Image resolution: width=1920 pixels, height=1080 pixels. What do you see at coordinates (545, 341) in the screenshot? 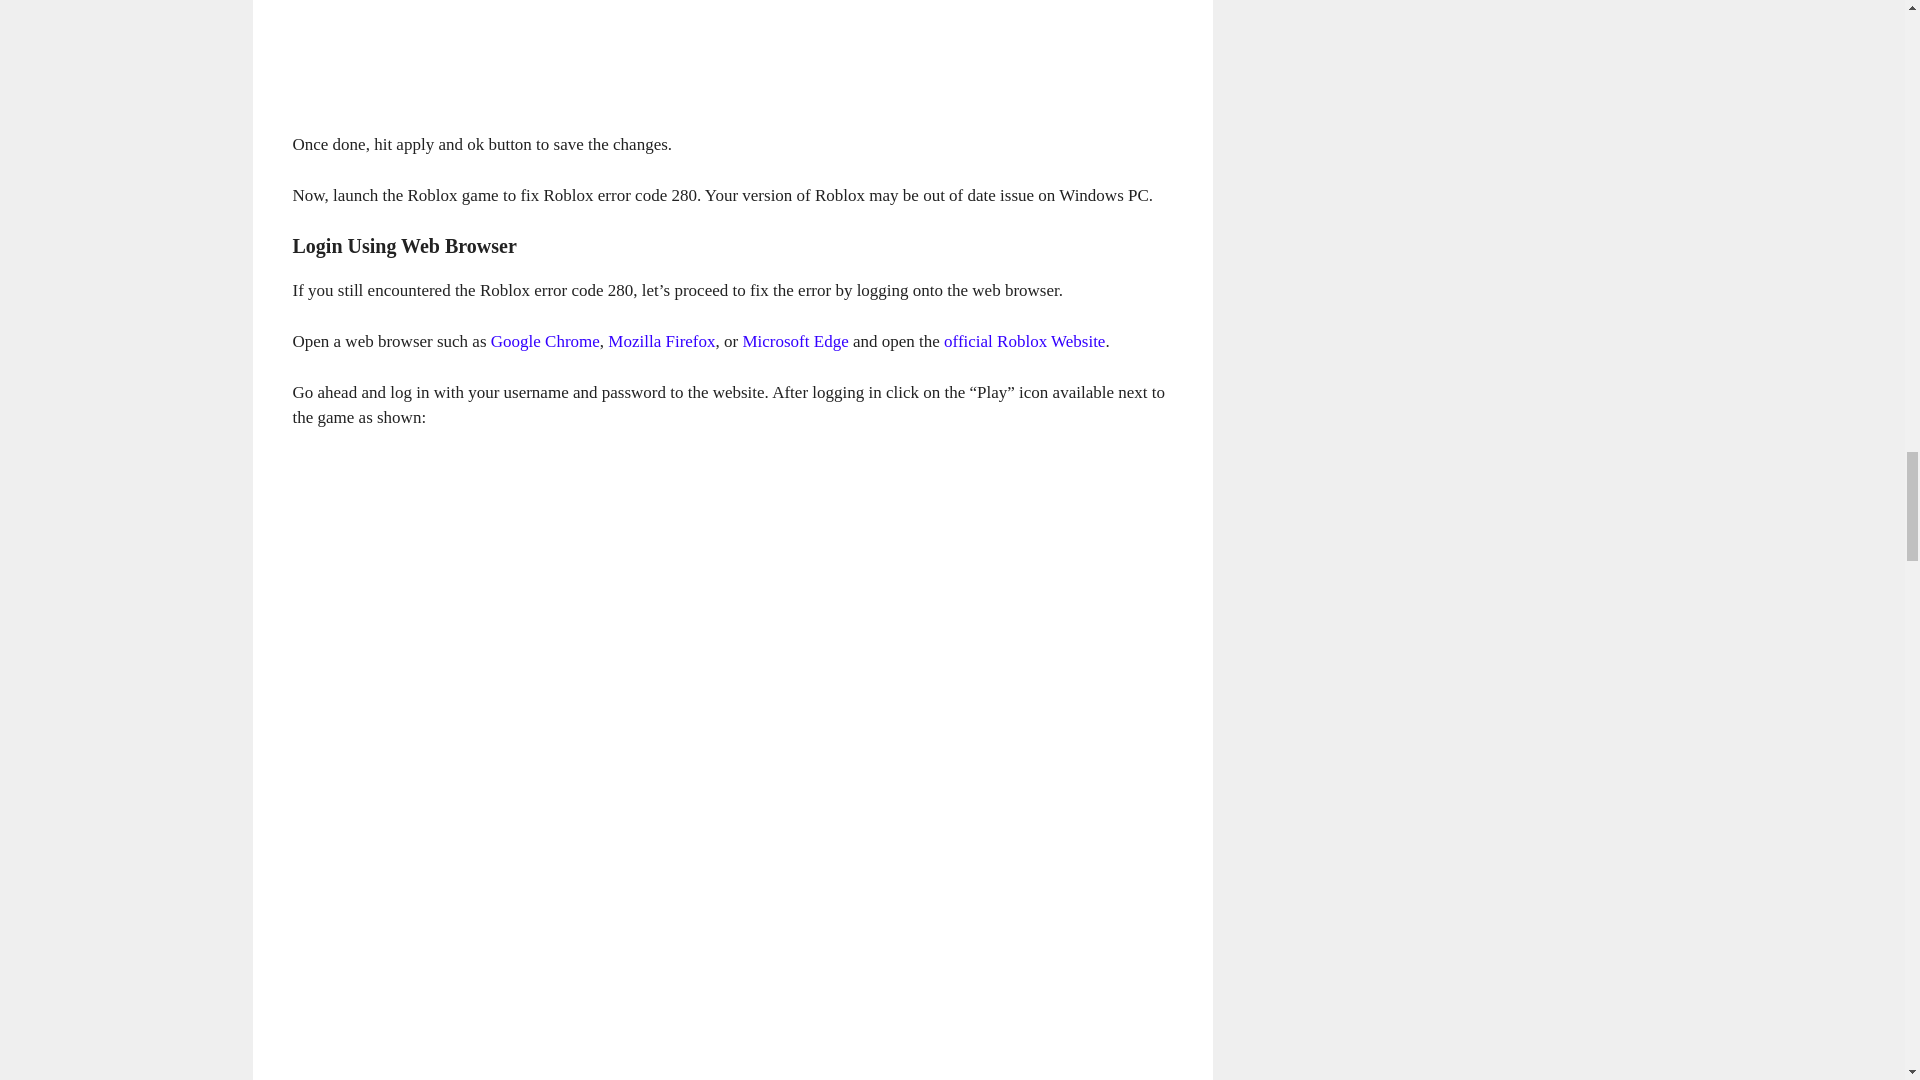
I see `Google Chrome` at bounding box center [545, 341].